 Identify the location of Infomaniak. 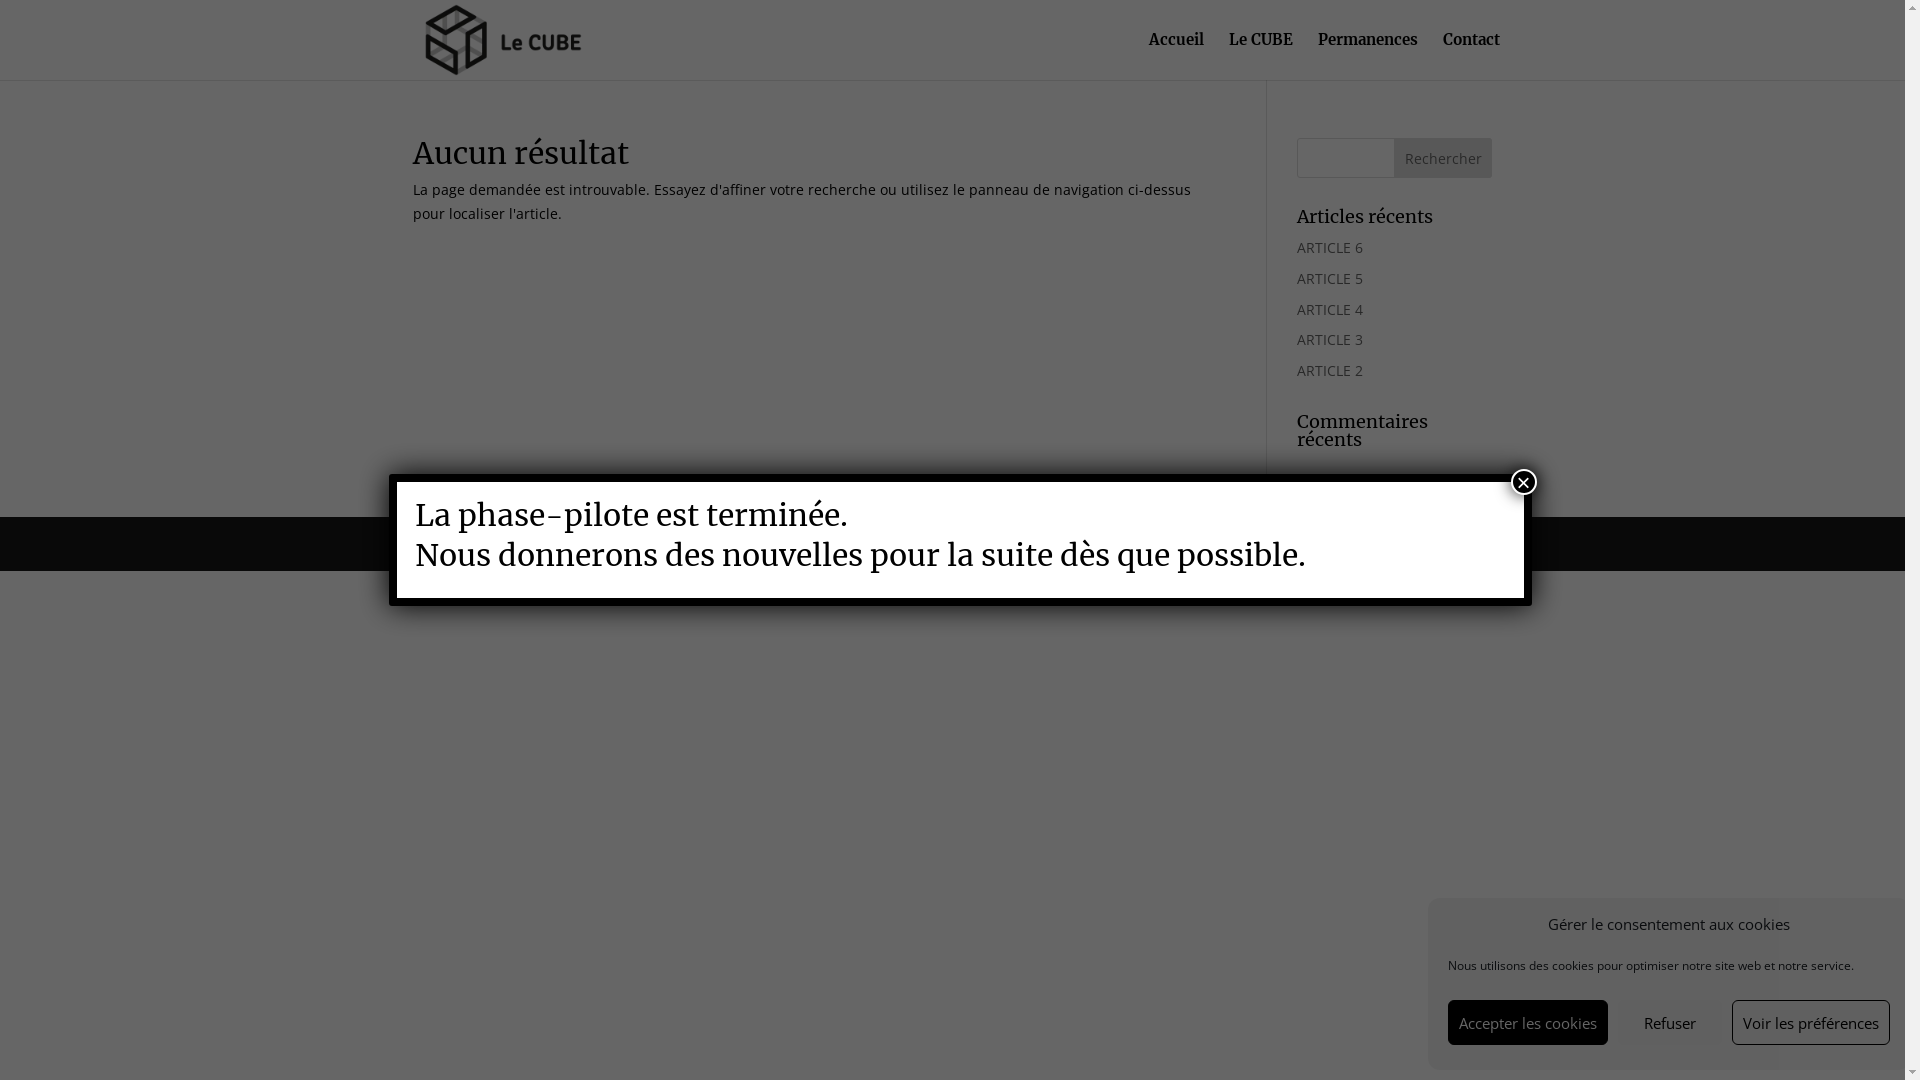
(722, 544).